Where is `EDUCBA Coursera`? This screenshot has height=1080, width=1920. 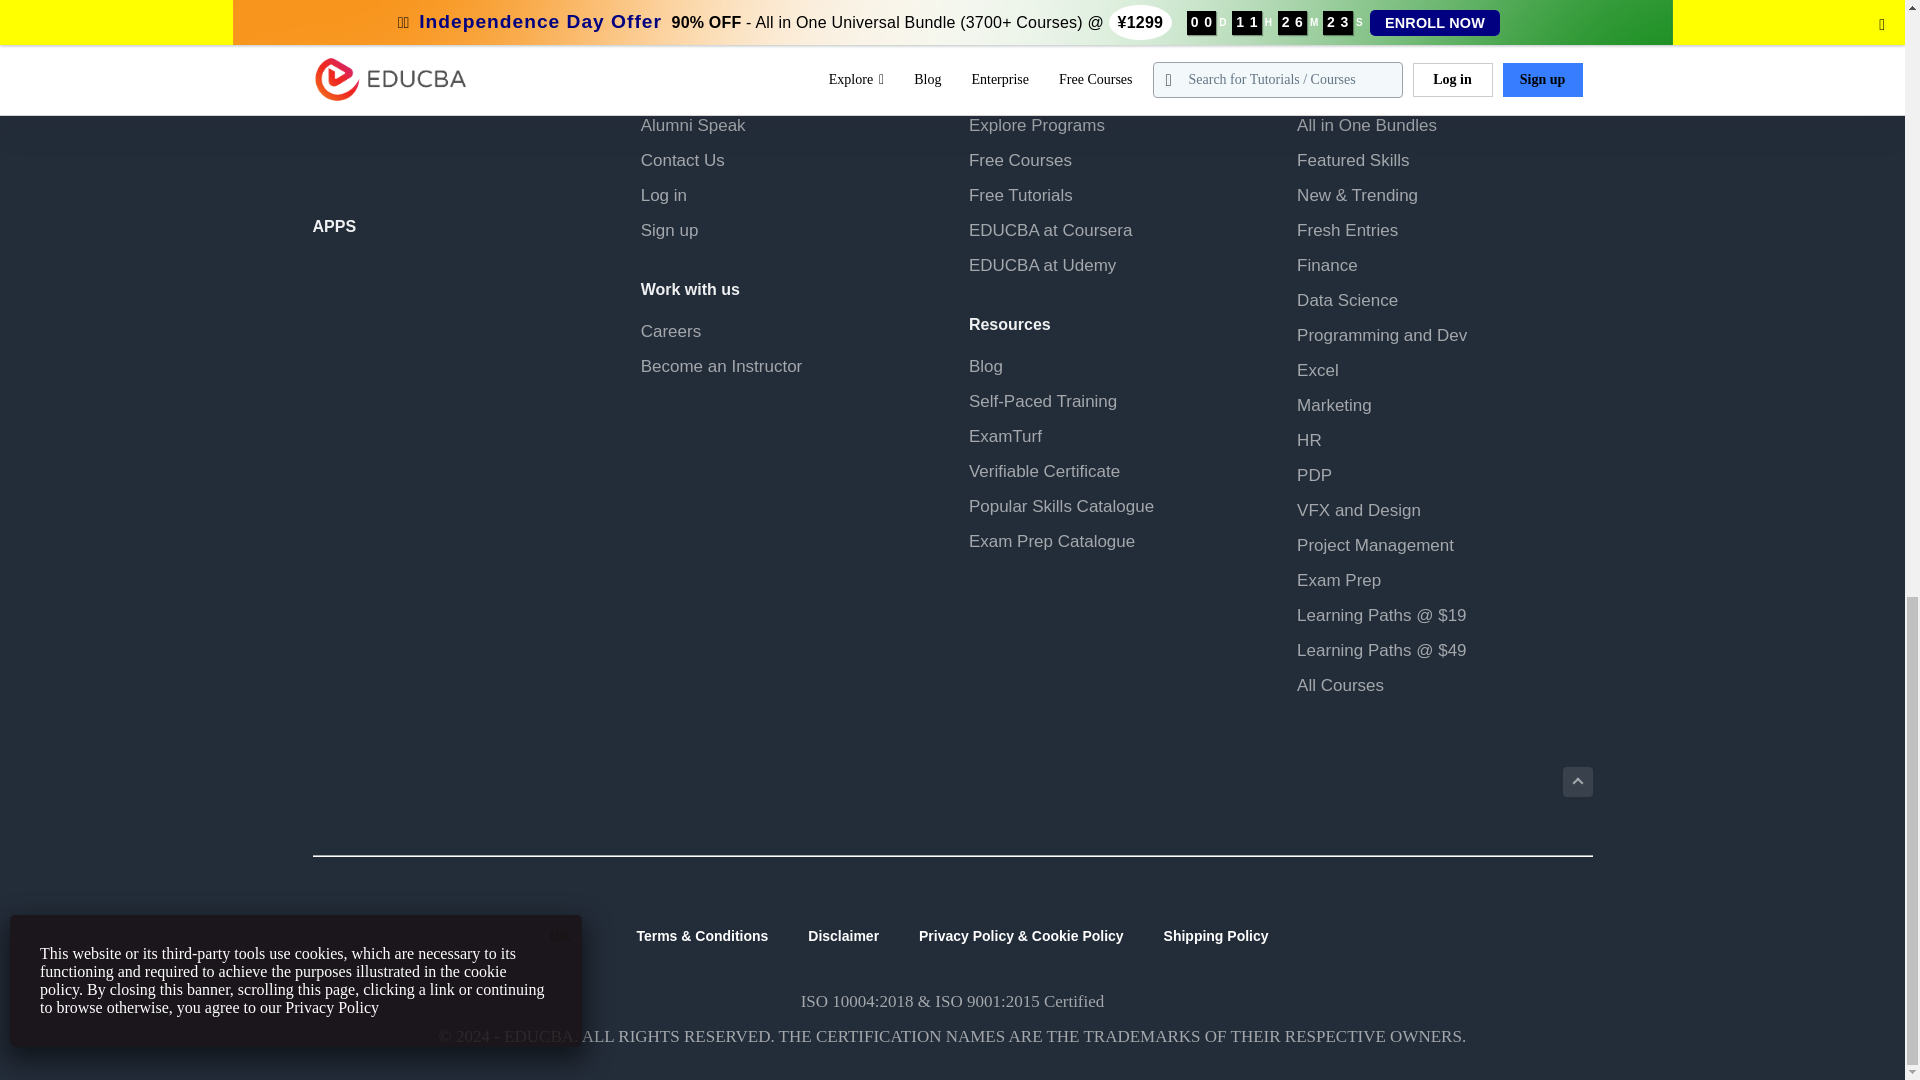
EDUCBA Coursera is located at coordinates (380, 152).